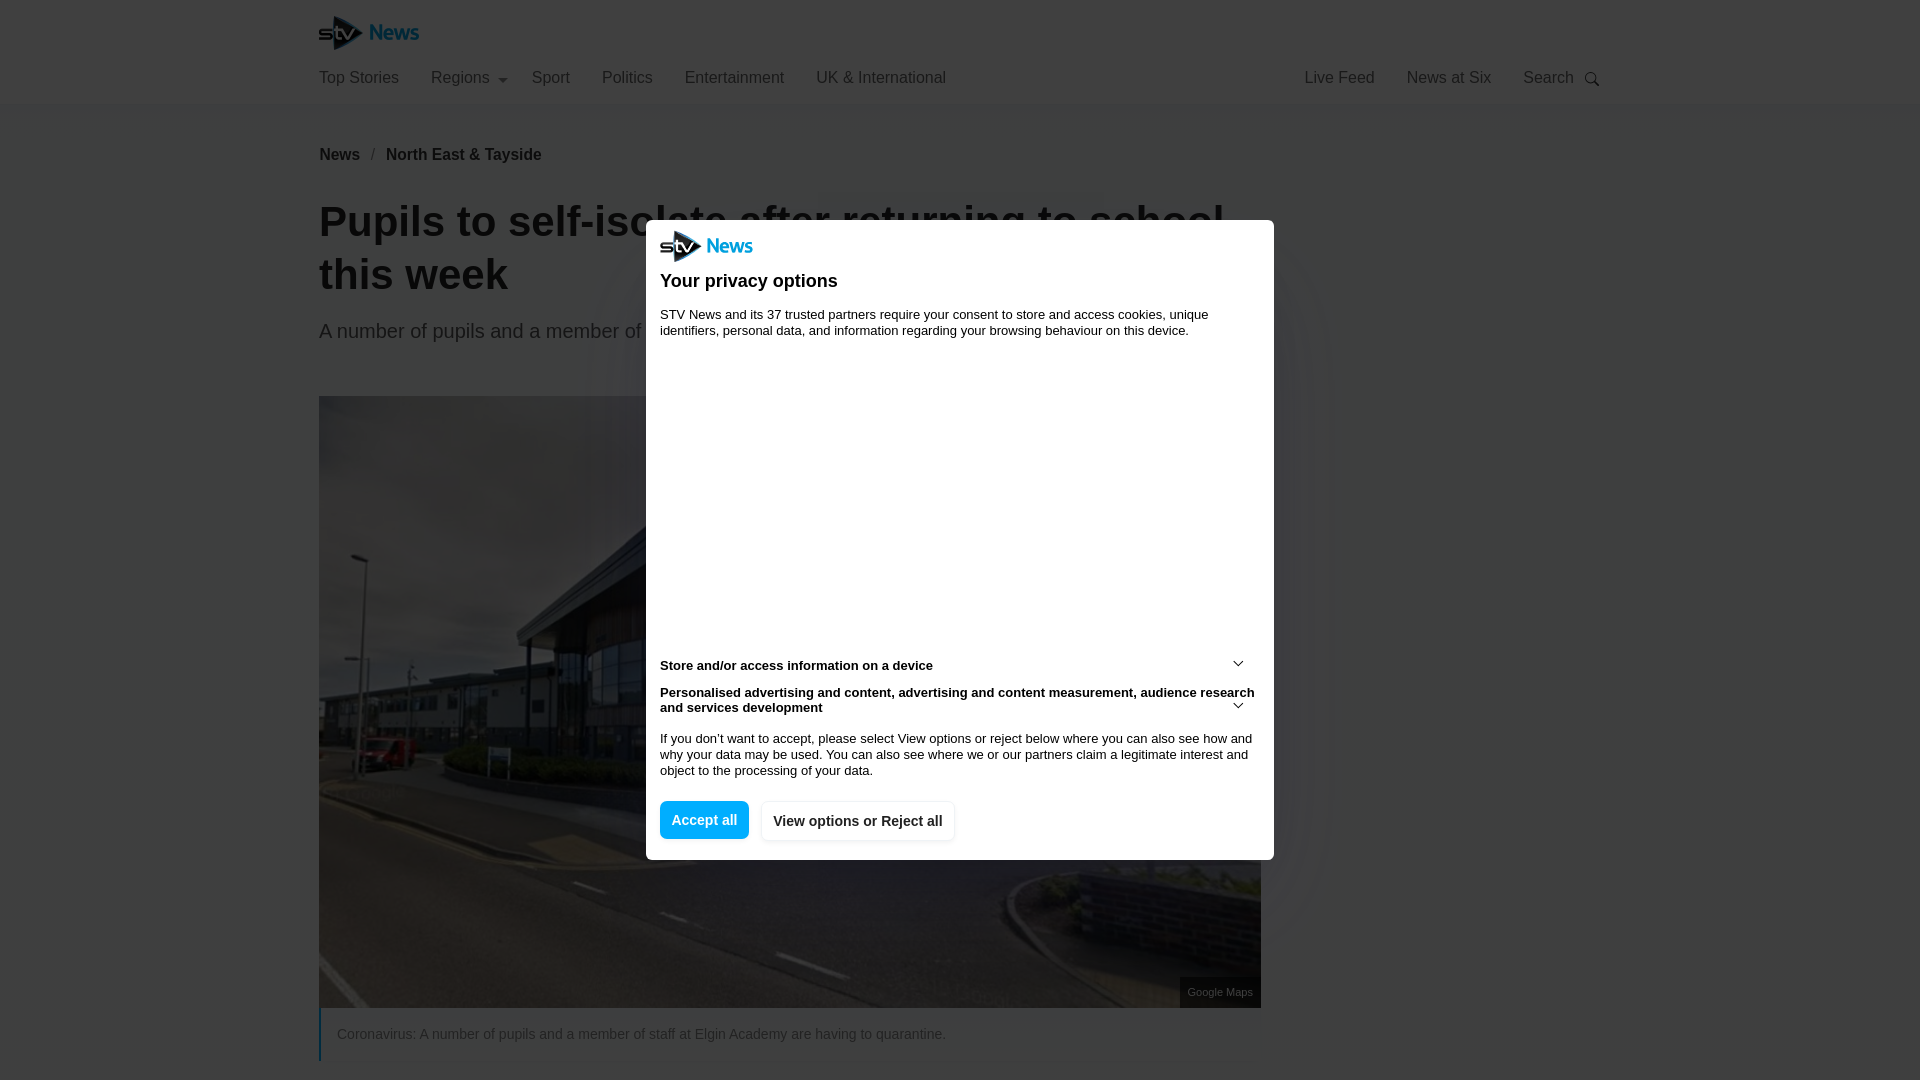 The height and width of the screenshot is (1080, 1920). Describe the element at coordinates (627, 76) in the screenshot. I see `Politics` at that location.